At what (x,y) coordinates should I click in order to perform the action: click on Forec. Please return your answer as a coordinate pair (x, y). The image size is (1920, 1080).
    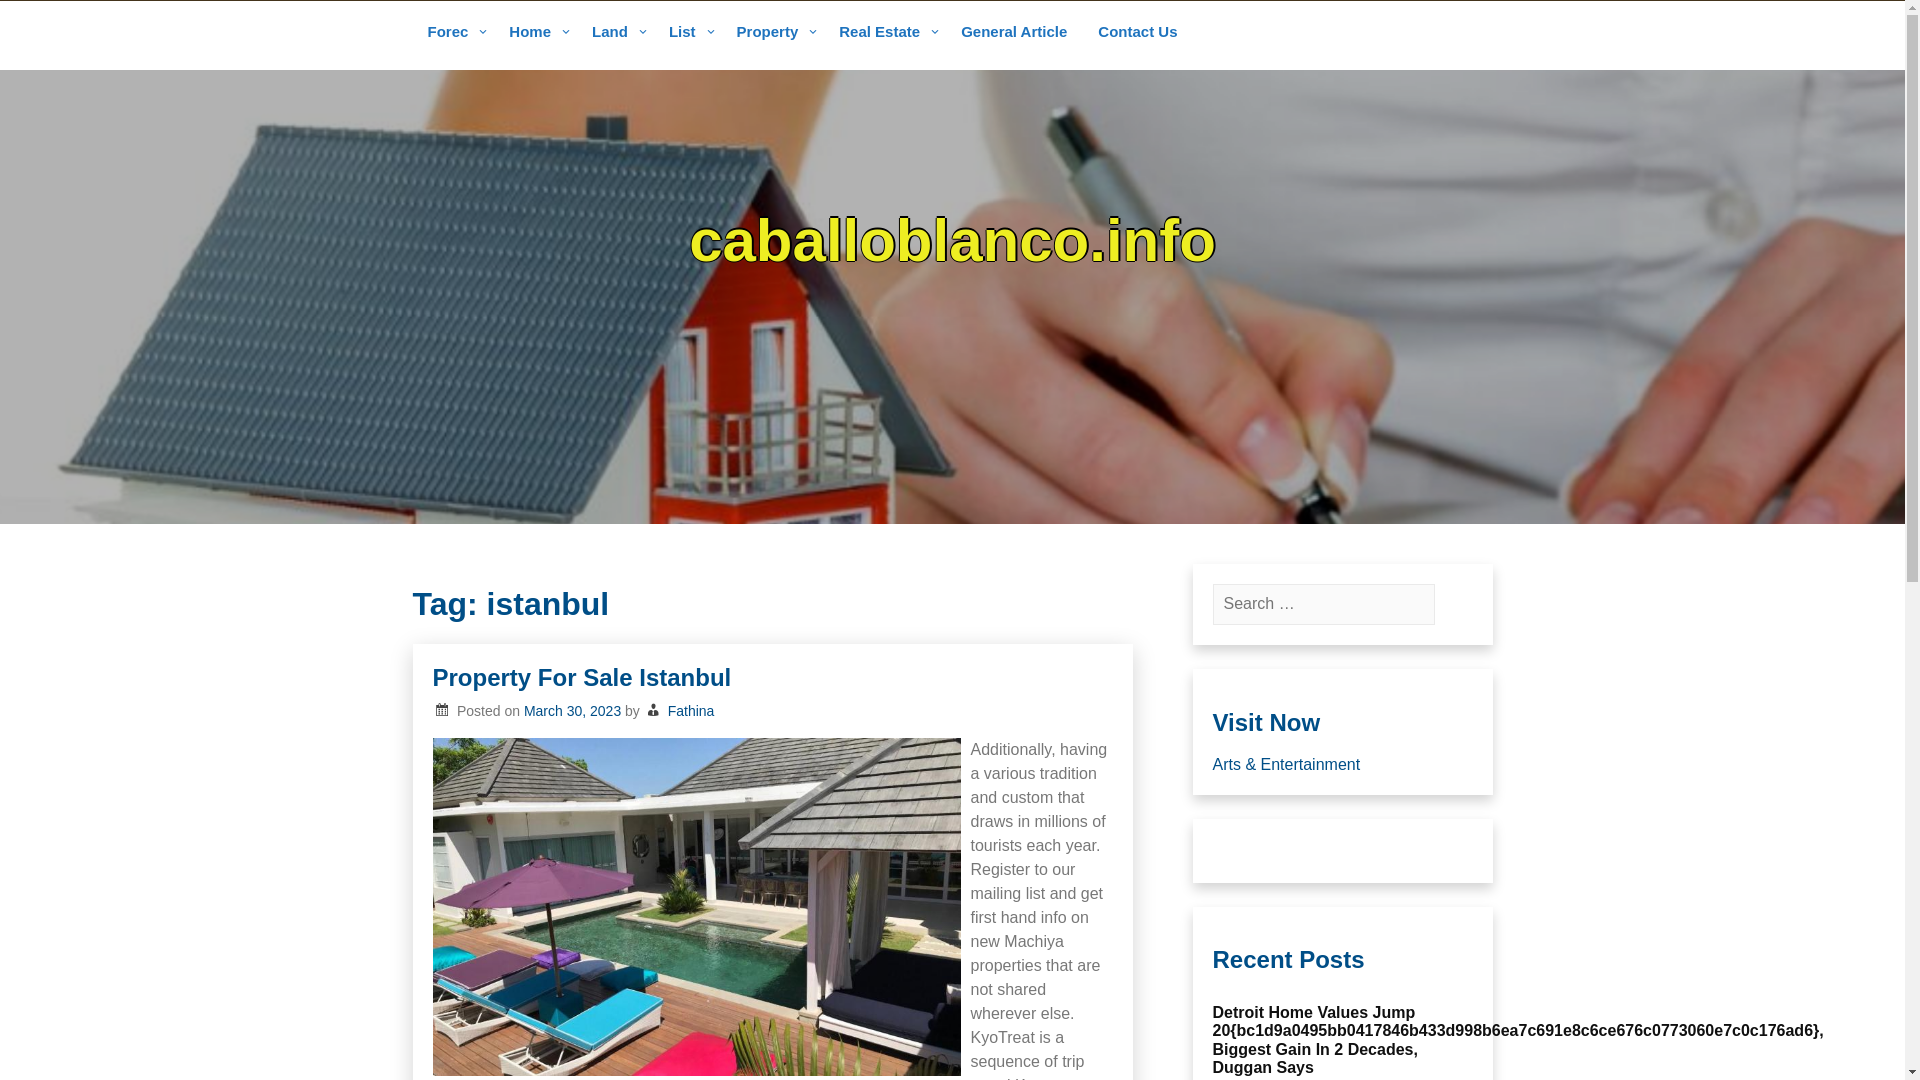
    Looking at the image, I should click on (452, 33).